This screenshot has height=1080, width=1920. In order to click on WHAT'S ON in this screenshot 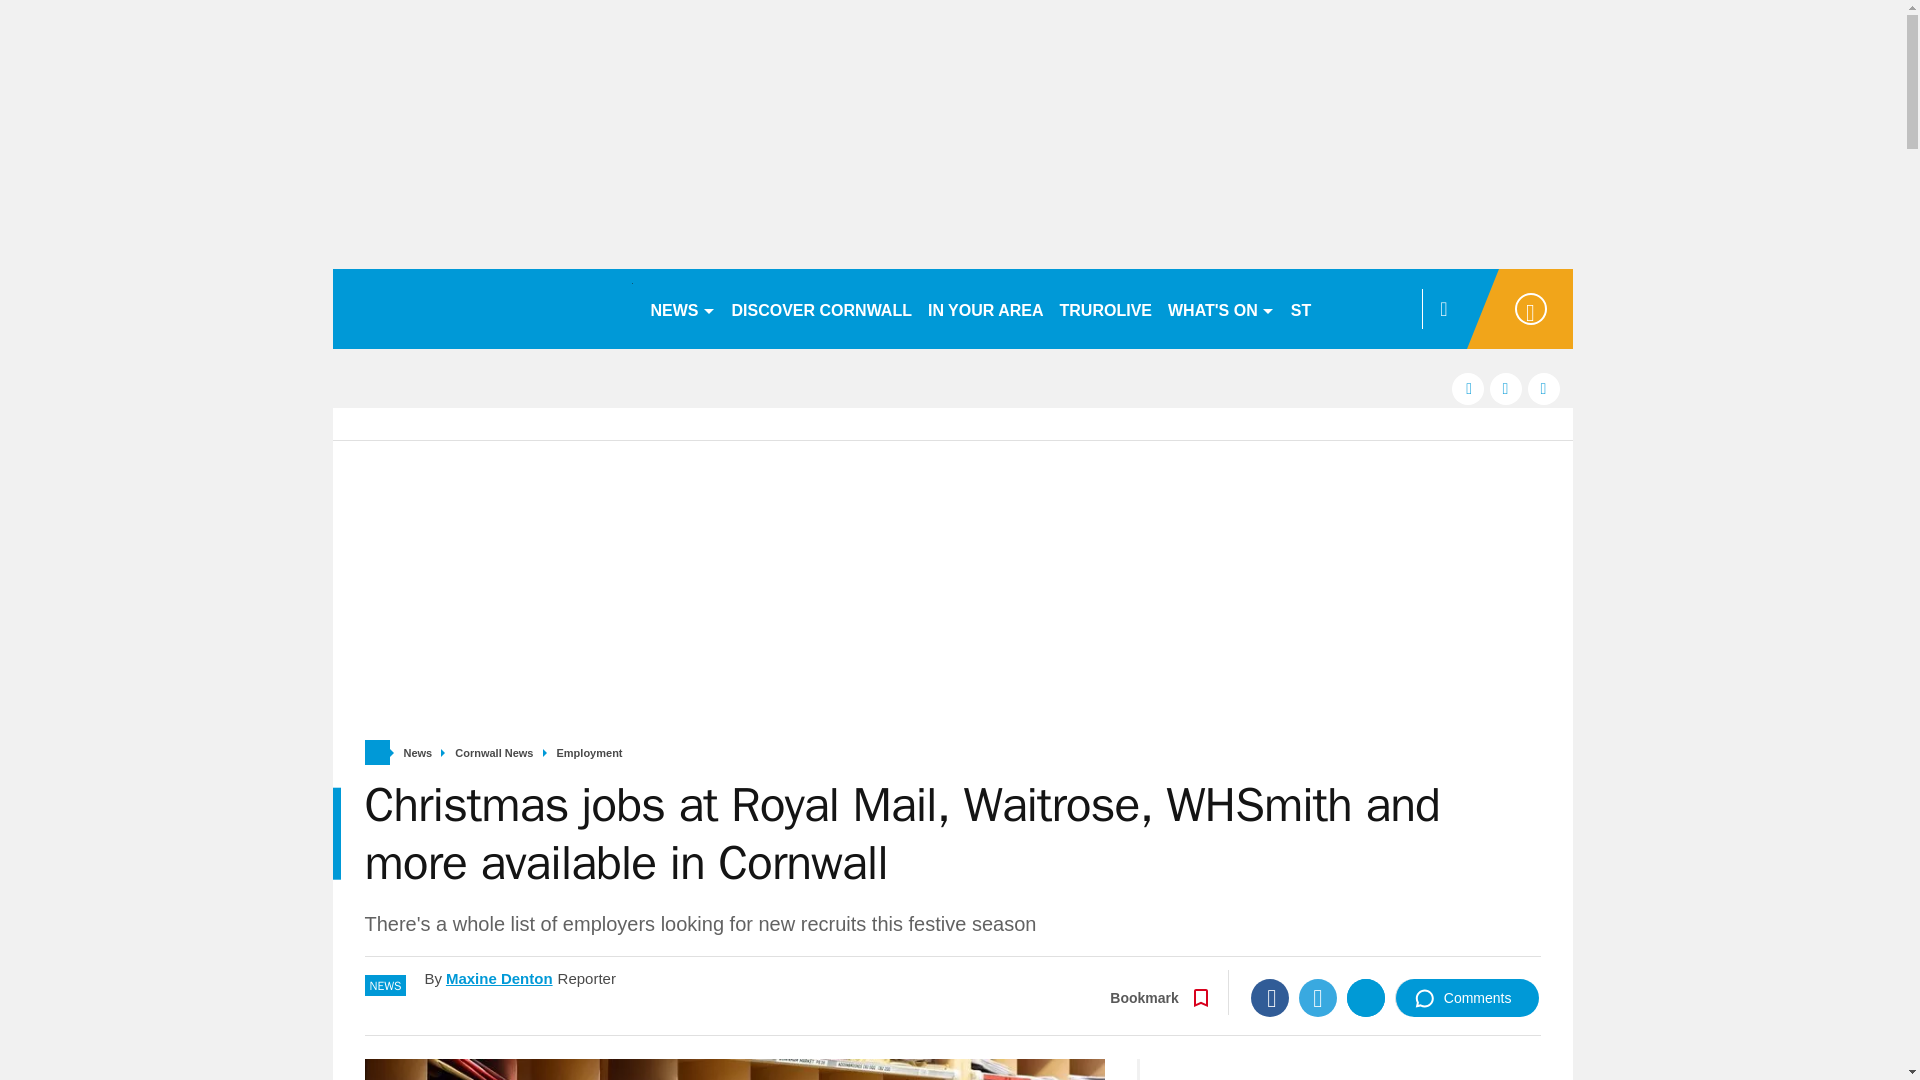, I will do `click(1220, 308)`.